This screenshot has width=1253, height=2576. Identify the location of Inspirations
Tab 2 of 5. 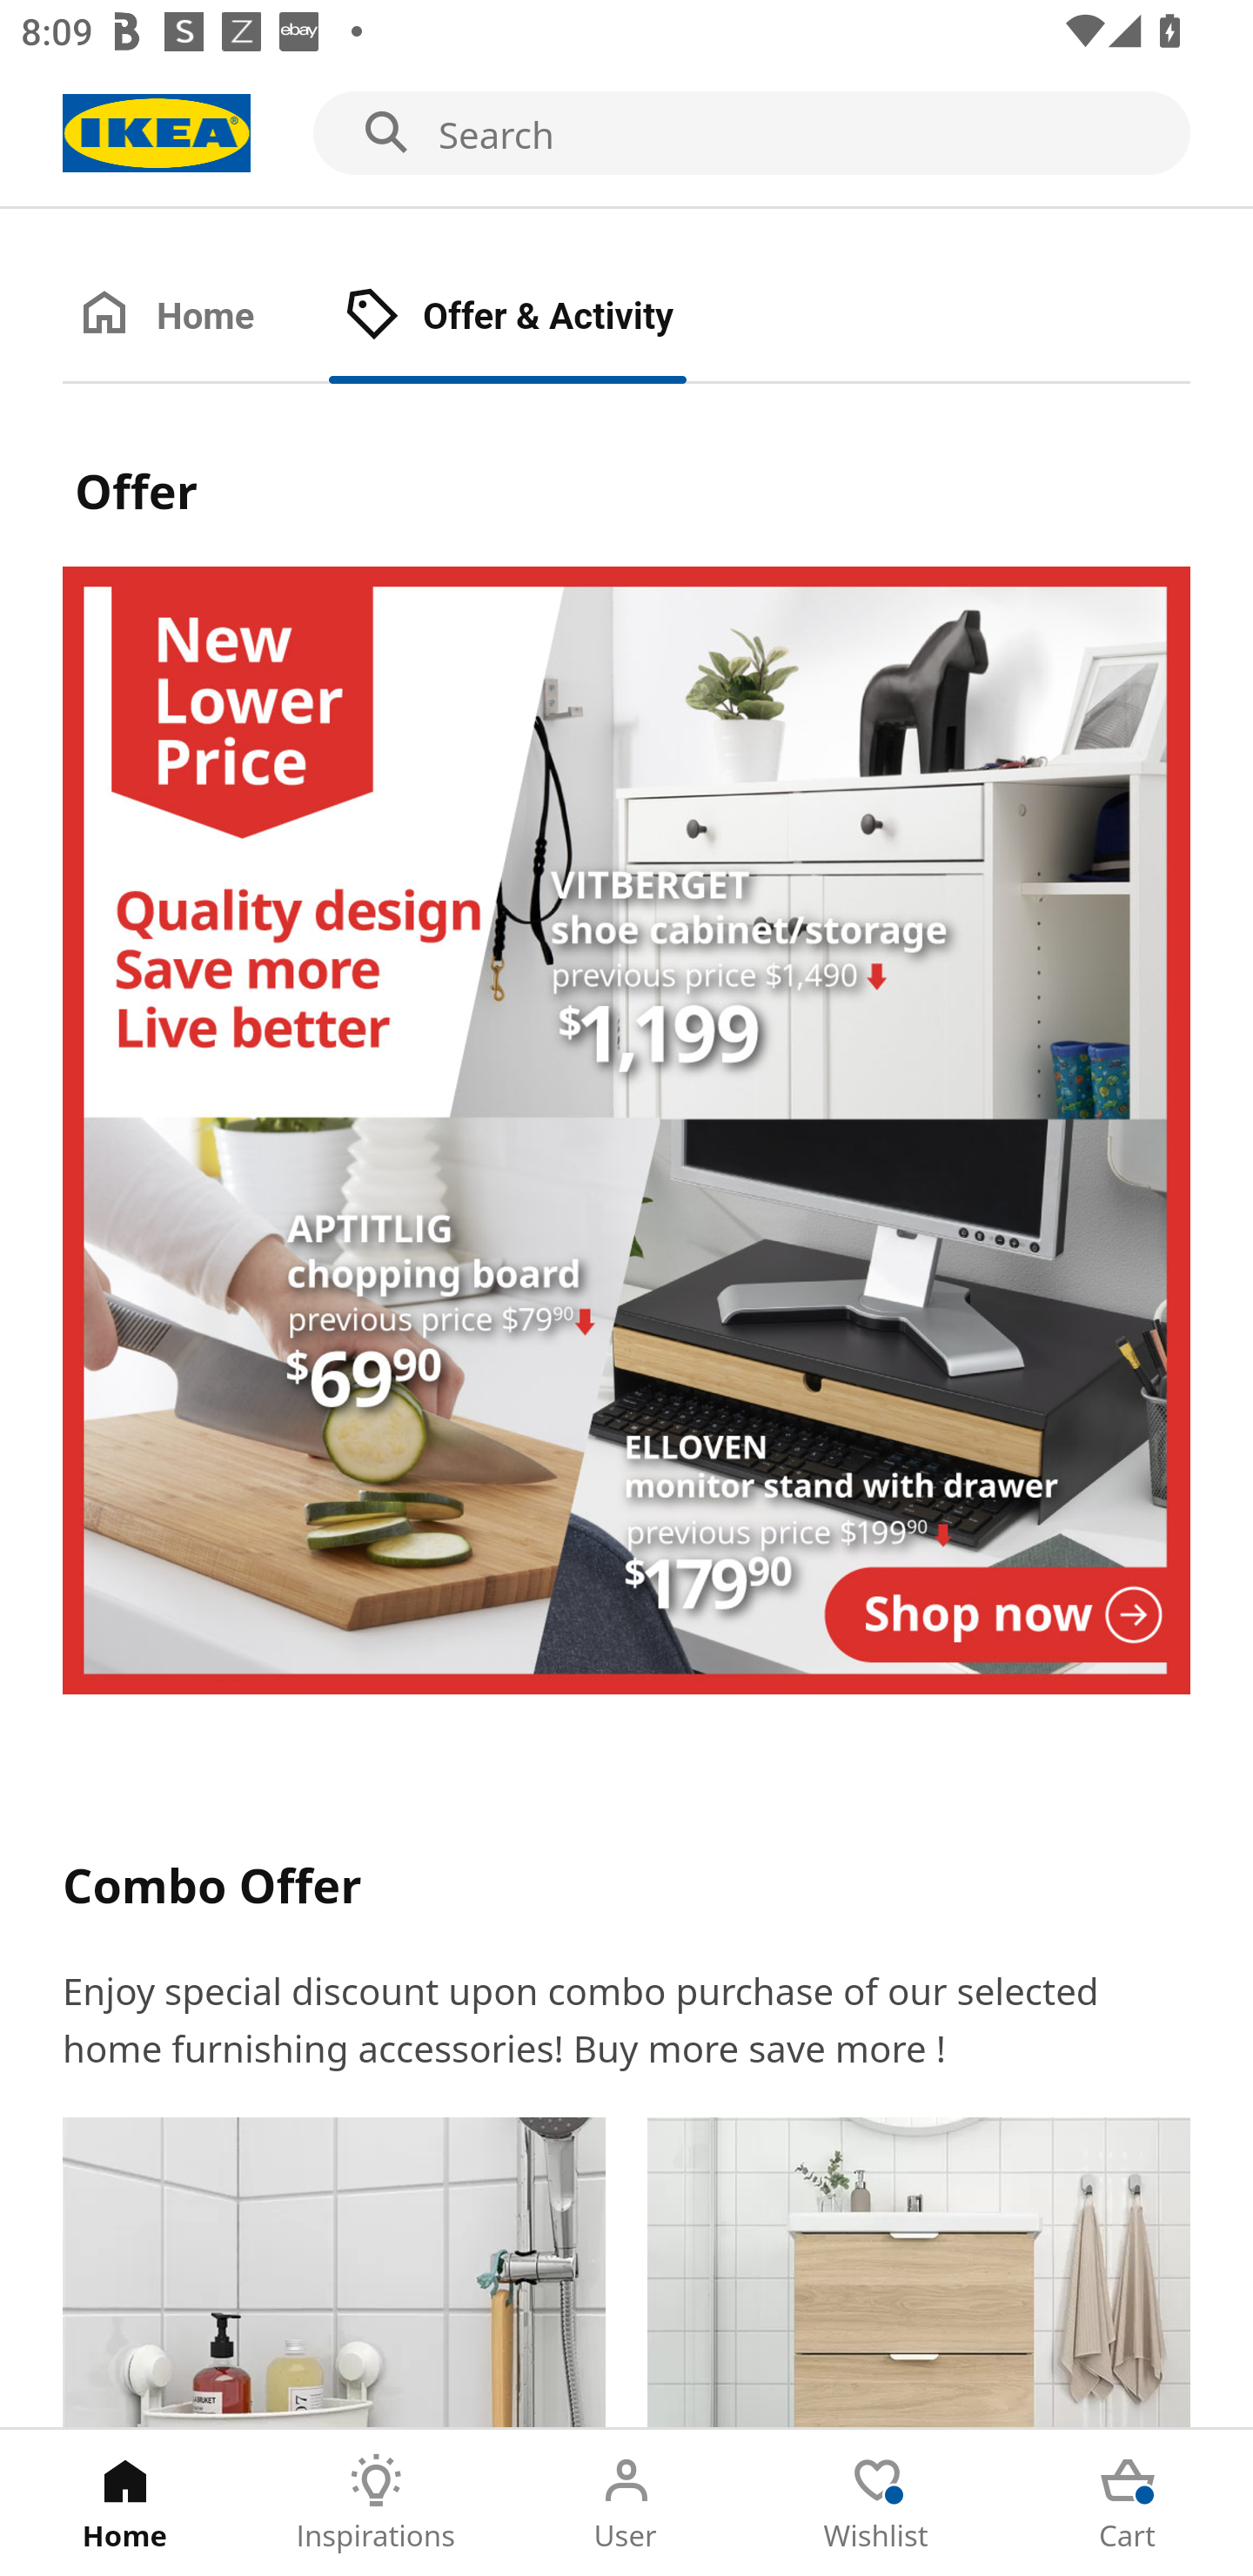
(376, 2503).